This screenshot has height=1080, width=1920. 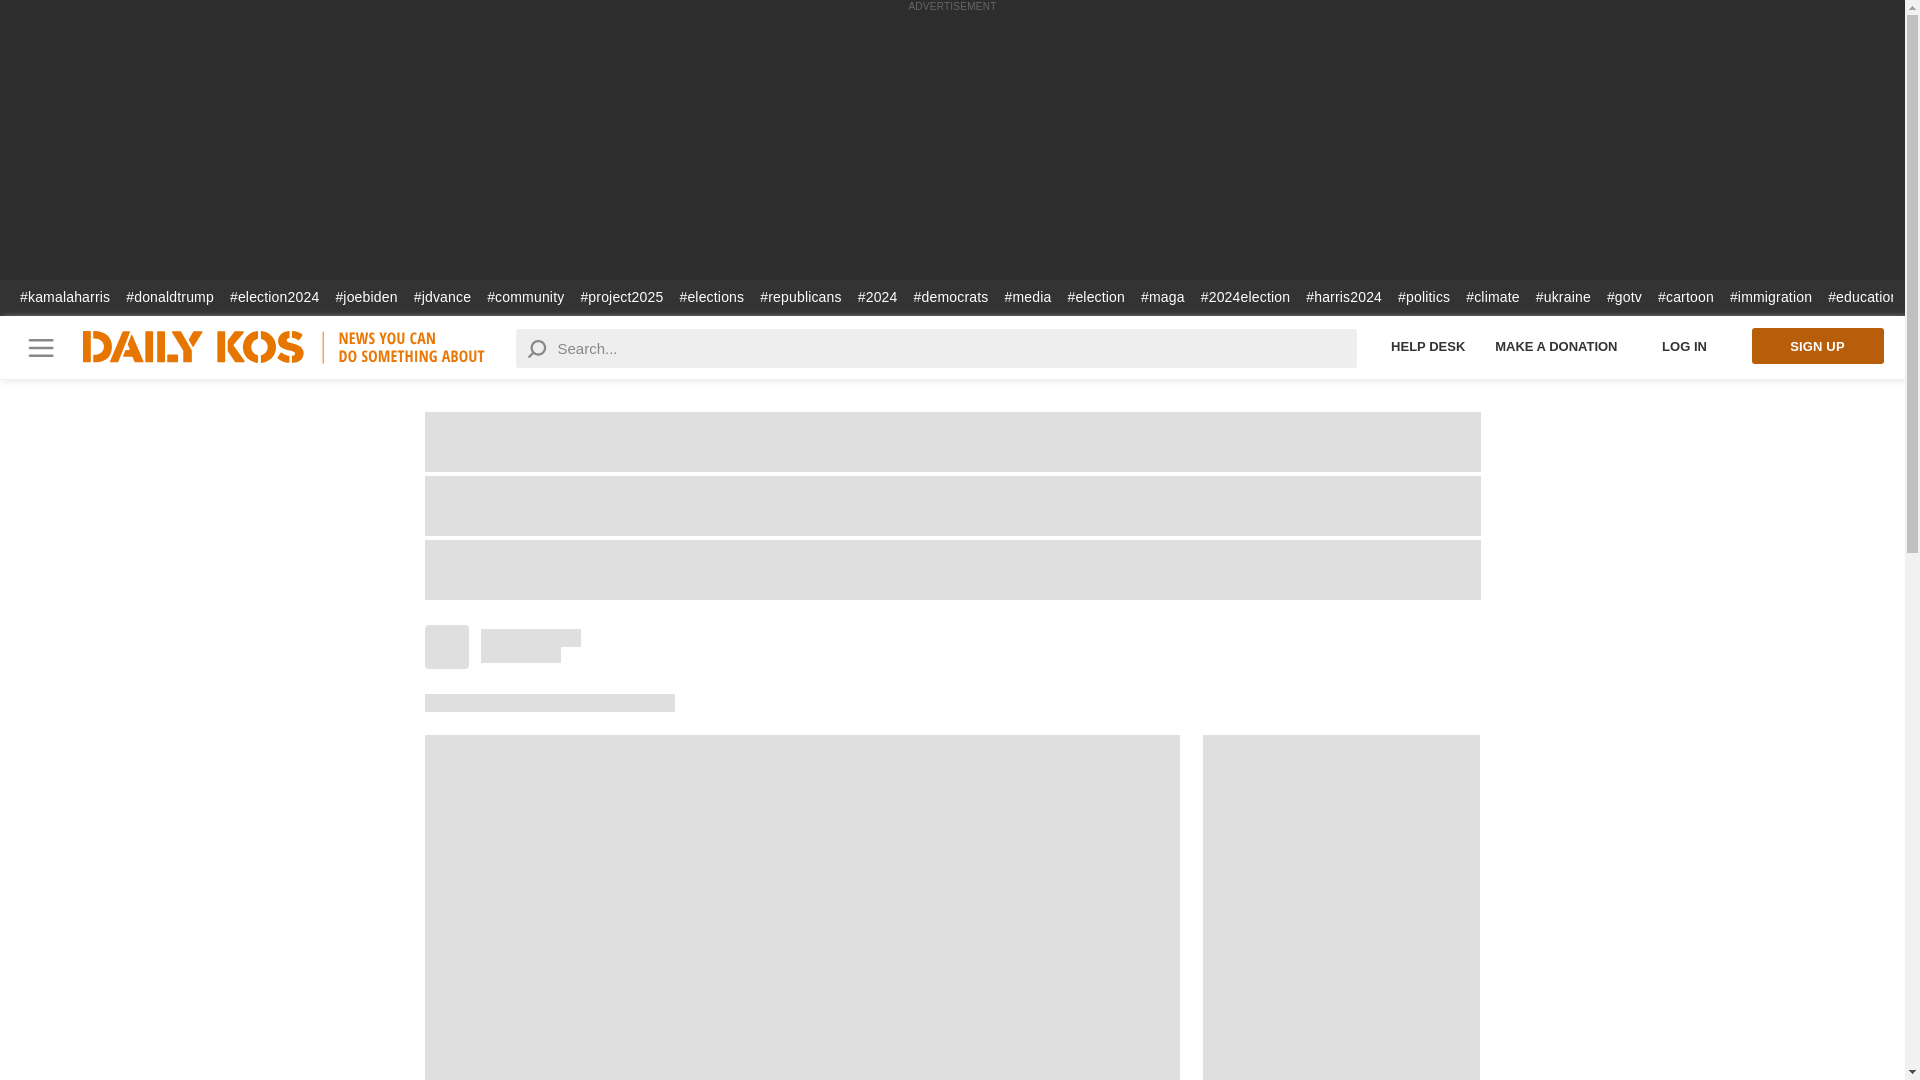 What do you see at coordinates (1556, 346) in the screenshot?
I see `MAKE A DONATION` at bounding box center [1556, 346].